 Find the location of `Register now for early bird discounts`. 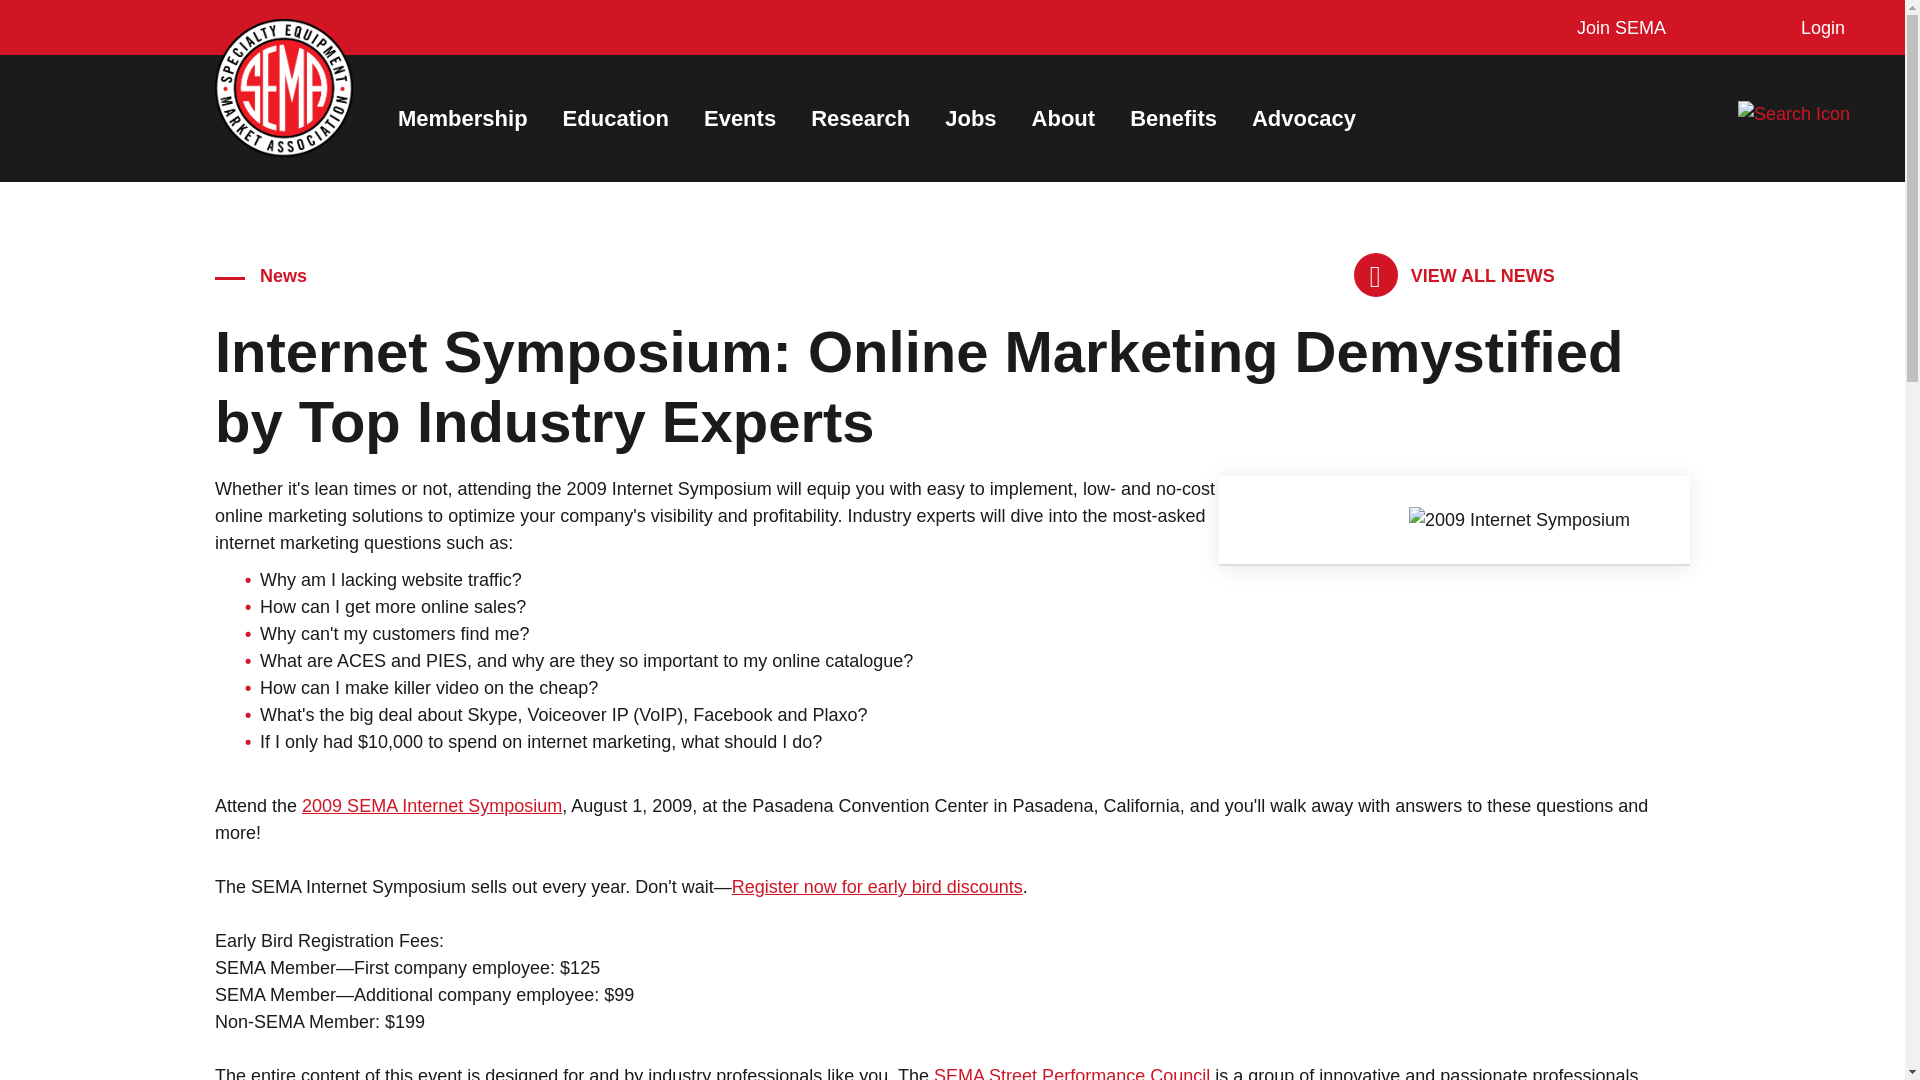

Register now for early bird discounts is located at coordinates (877, 886).